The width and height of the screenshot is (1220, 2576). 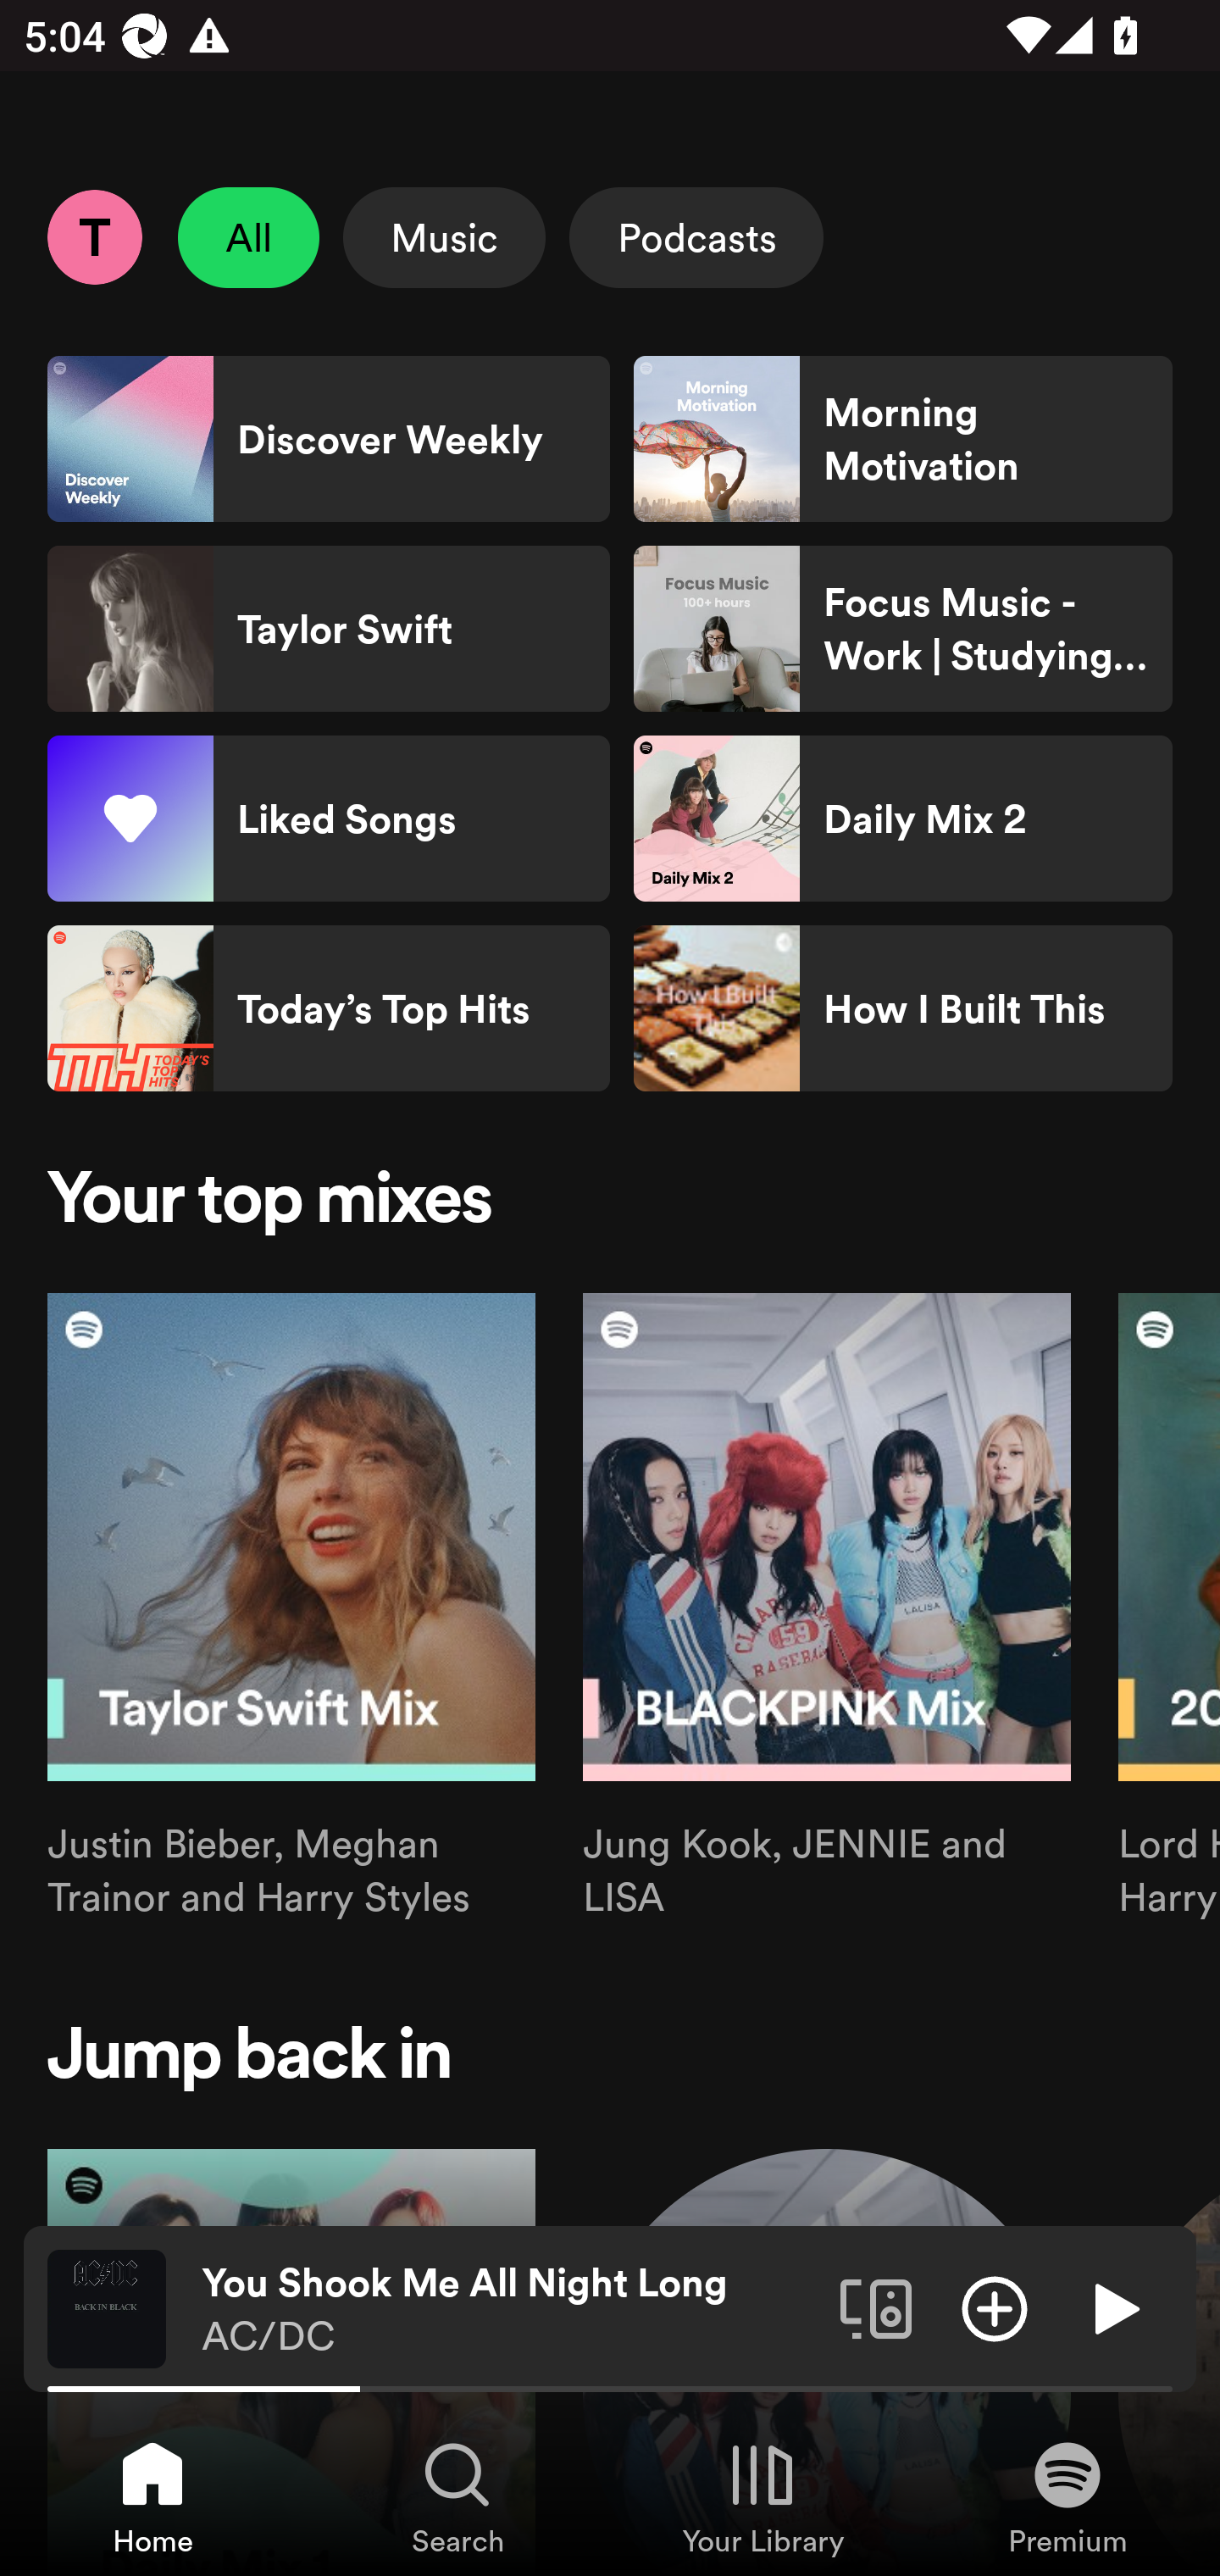 What do you see at coordinates (1067, 2496) in the screenshot?
I see `Premium, Tab 4 of 4 Premium Premium` at bounding box center [1067, 2496].